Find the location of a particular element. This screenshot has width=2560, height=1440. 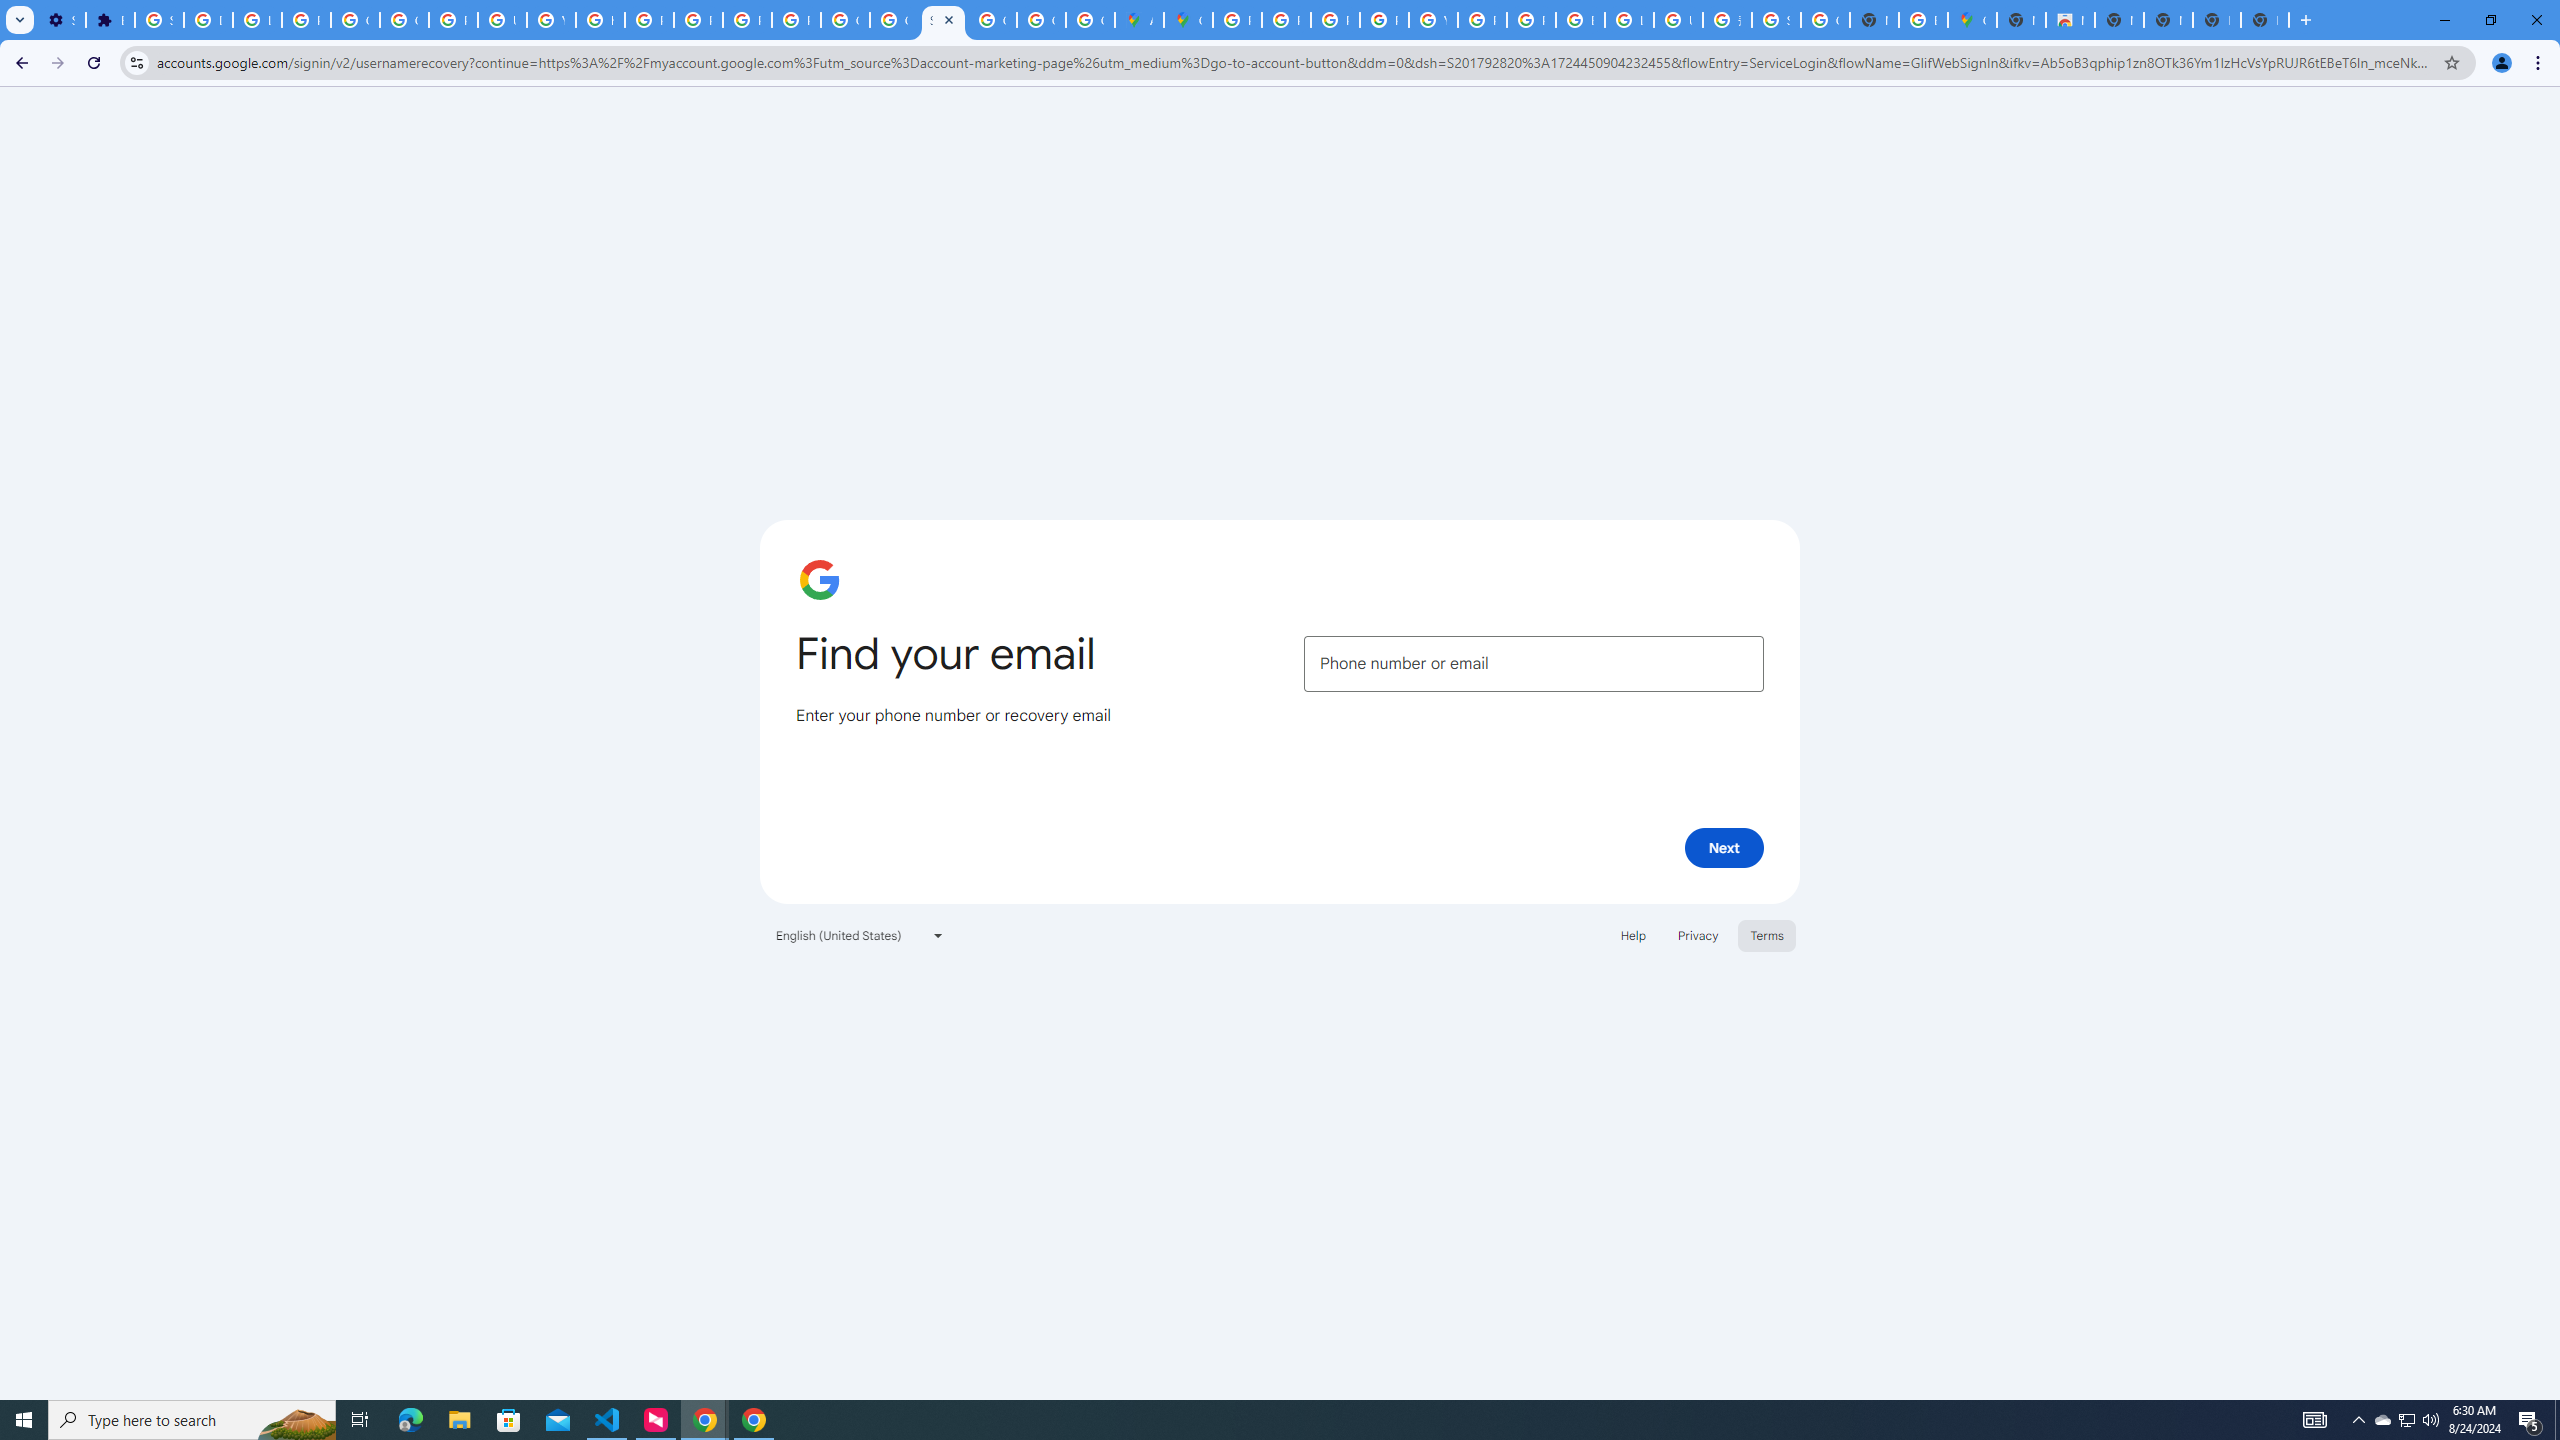

Google Maps is located at coordinates (1972, 20).